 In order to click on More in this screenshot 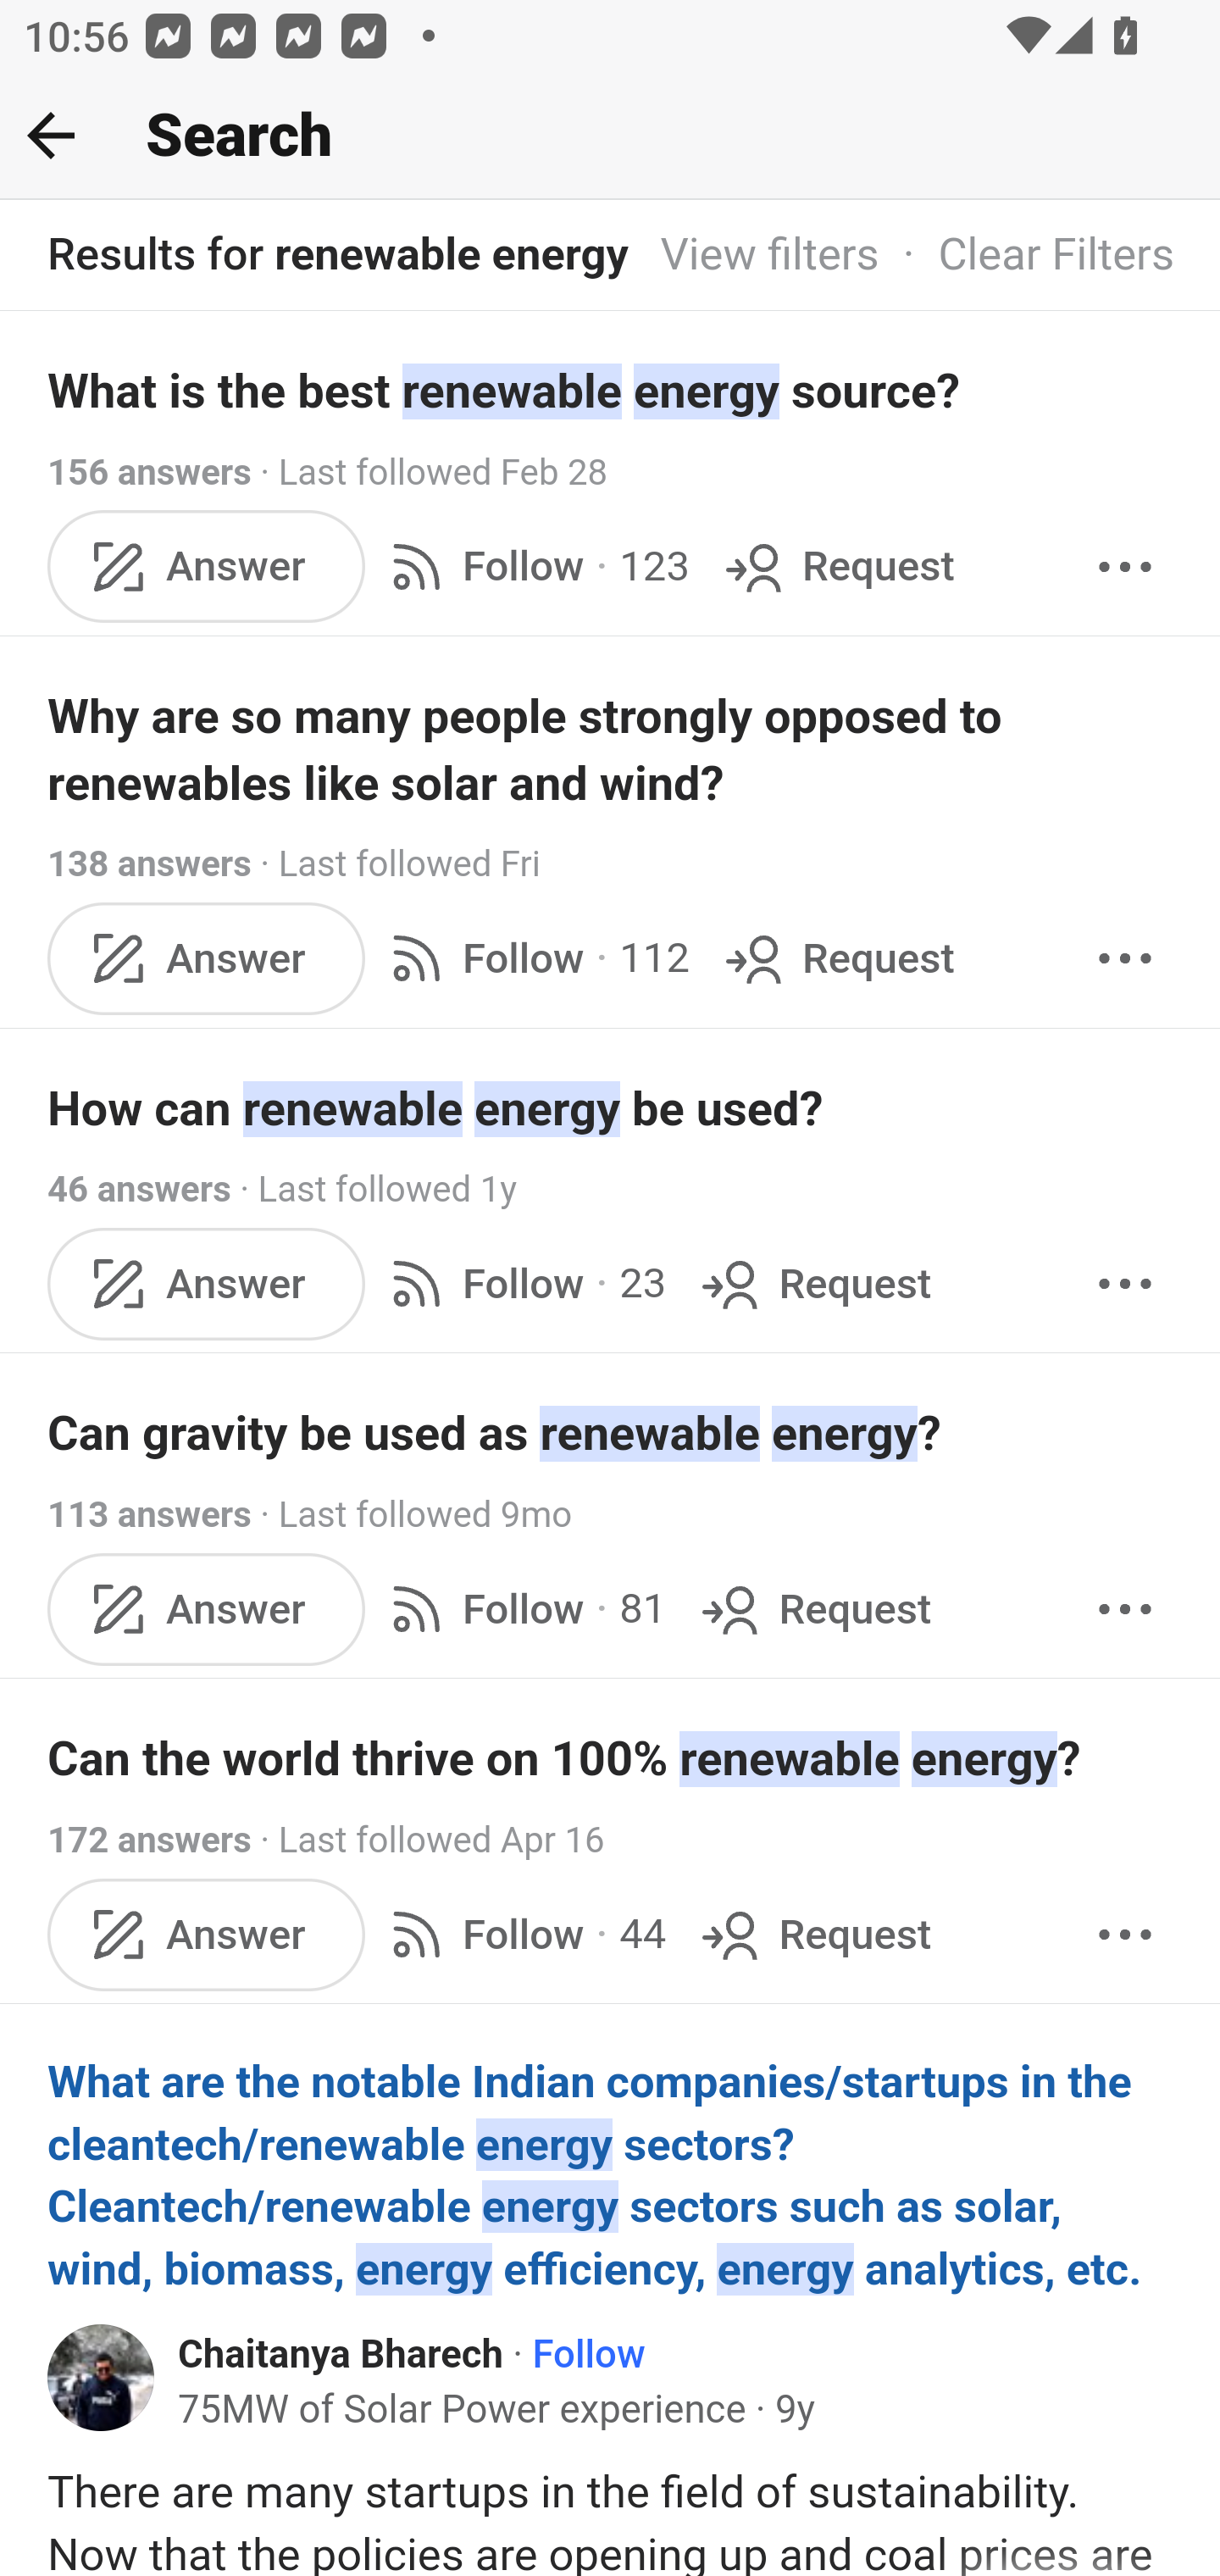, I will do `click(1125, 1933)`.